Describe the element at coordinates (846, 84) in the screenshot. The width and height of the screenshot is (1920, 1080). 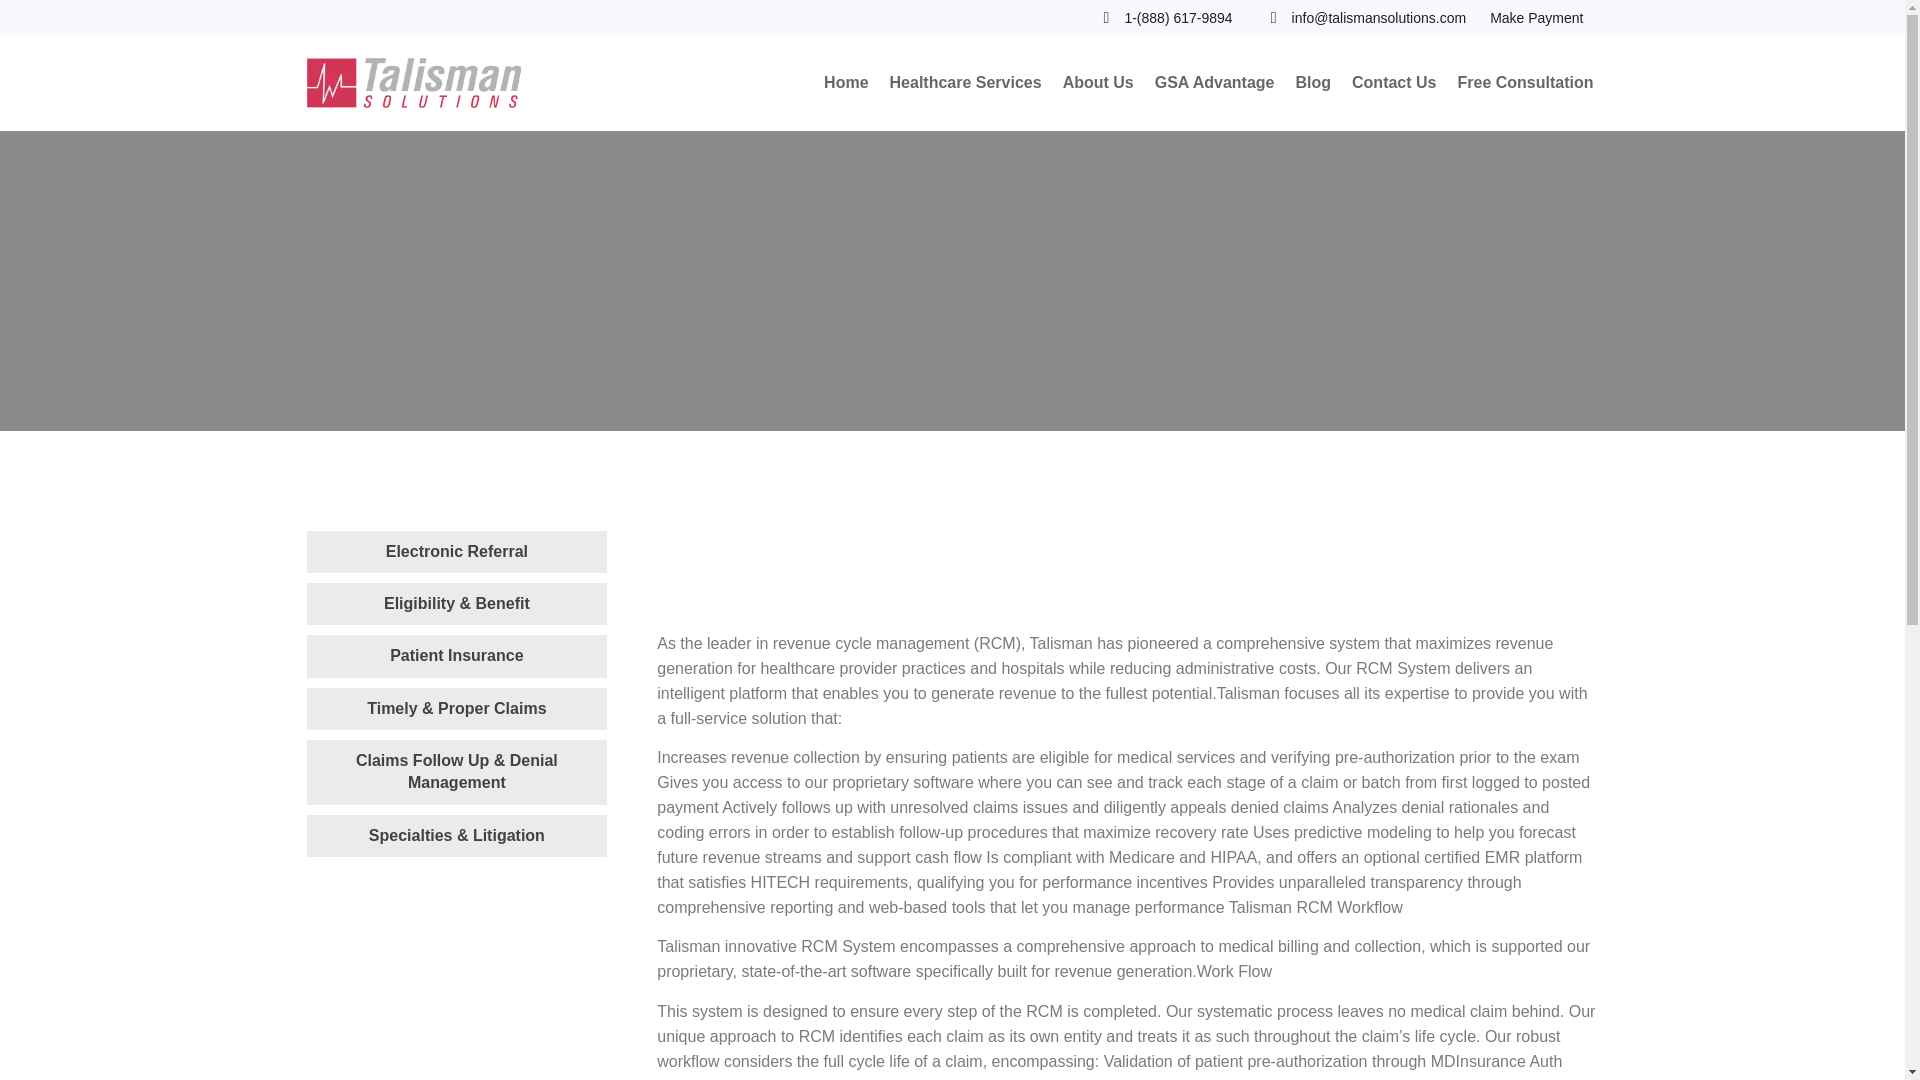
I see `Home` at that location.